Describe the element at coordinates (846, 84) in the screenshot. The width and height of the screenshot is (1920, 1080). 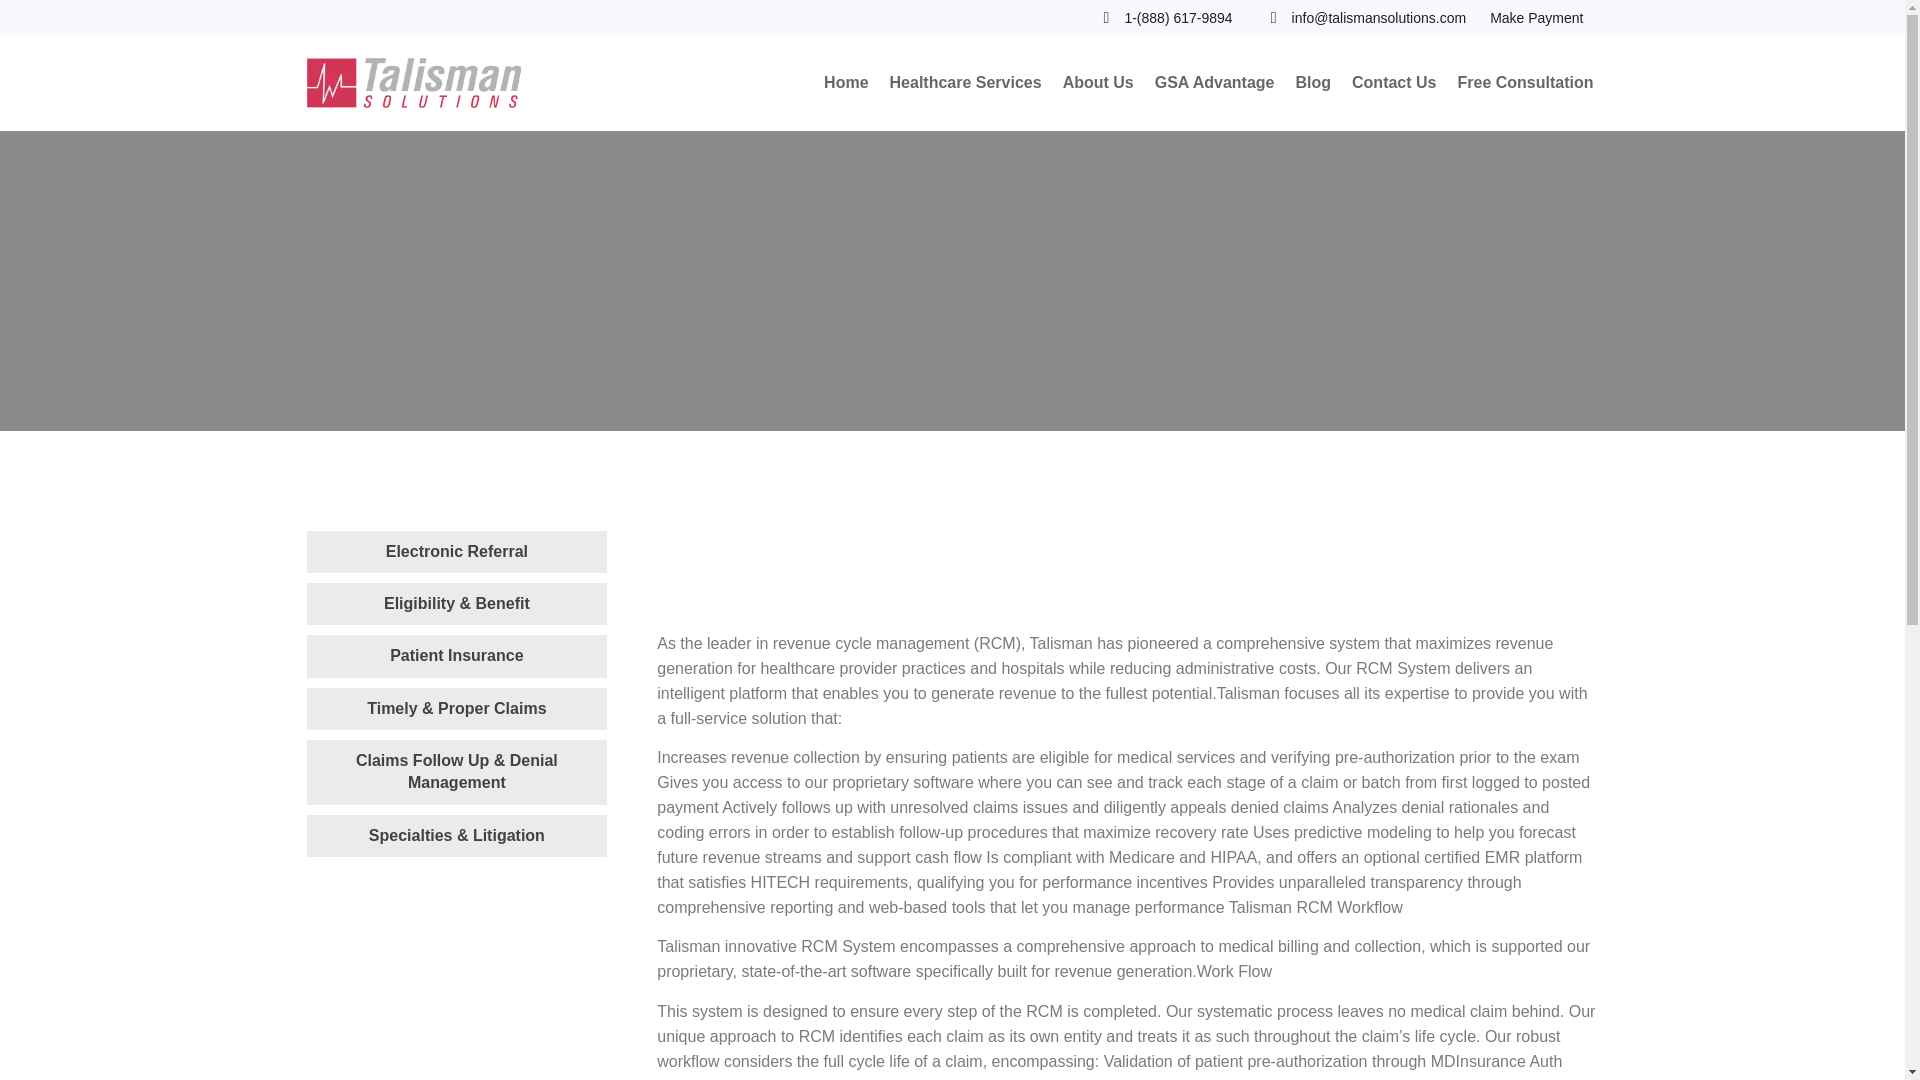
I see `Home` at that location.